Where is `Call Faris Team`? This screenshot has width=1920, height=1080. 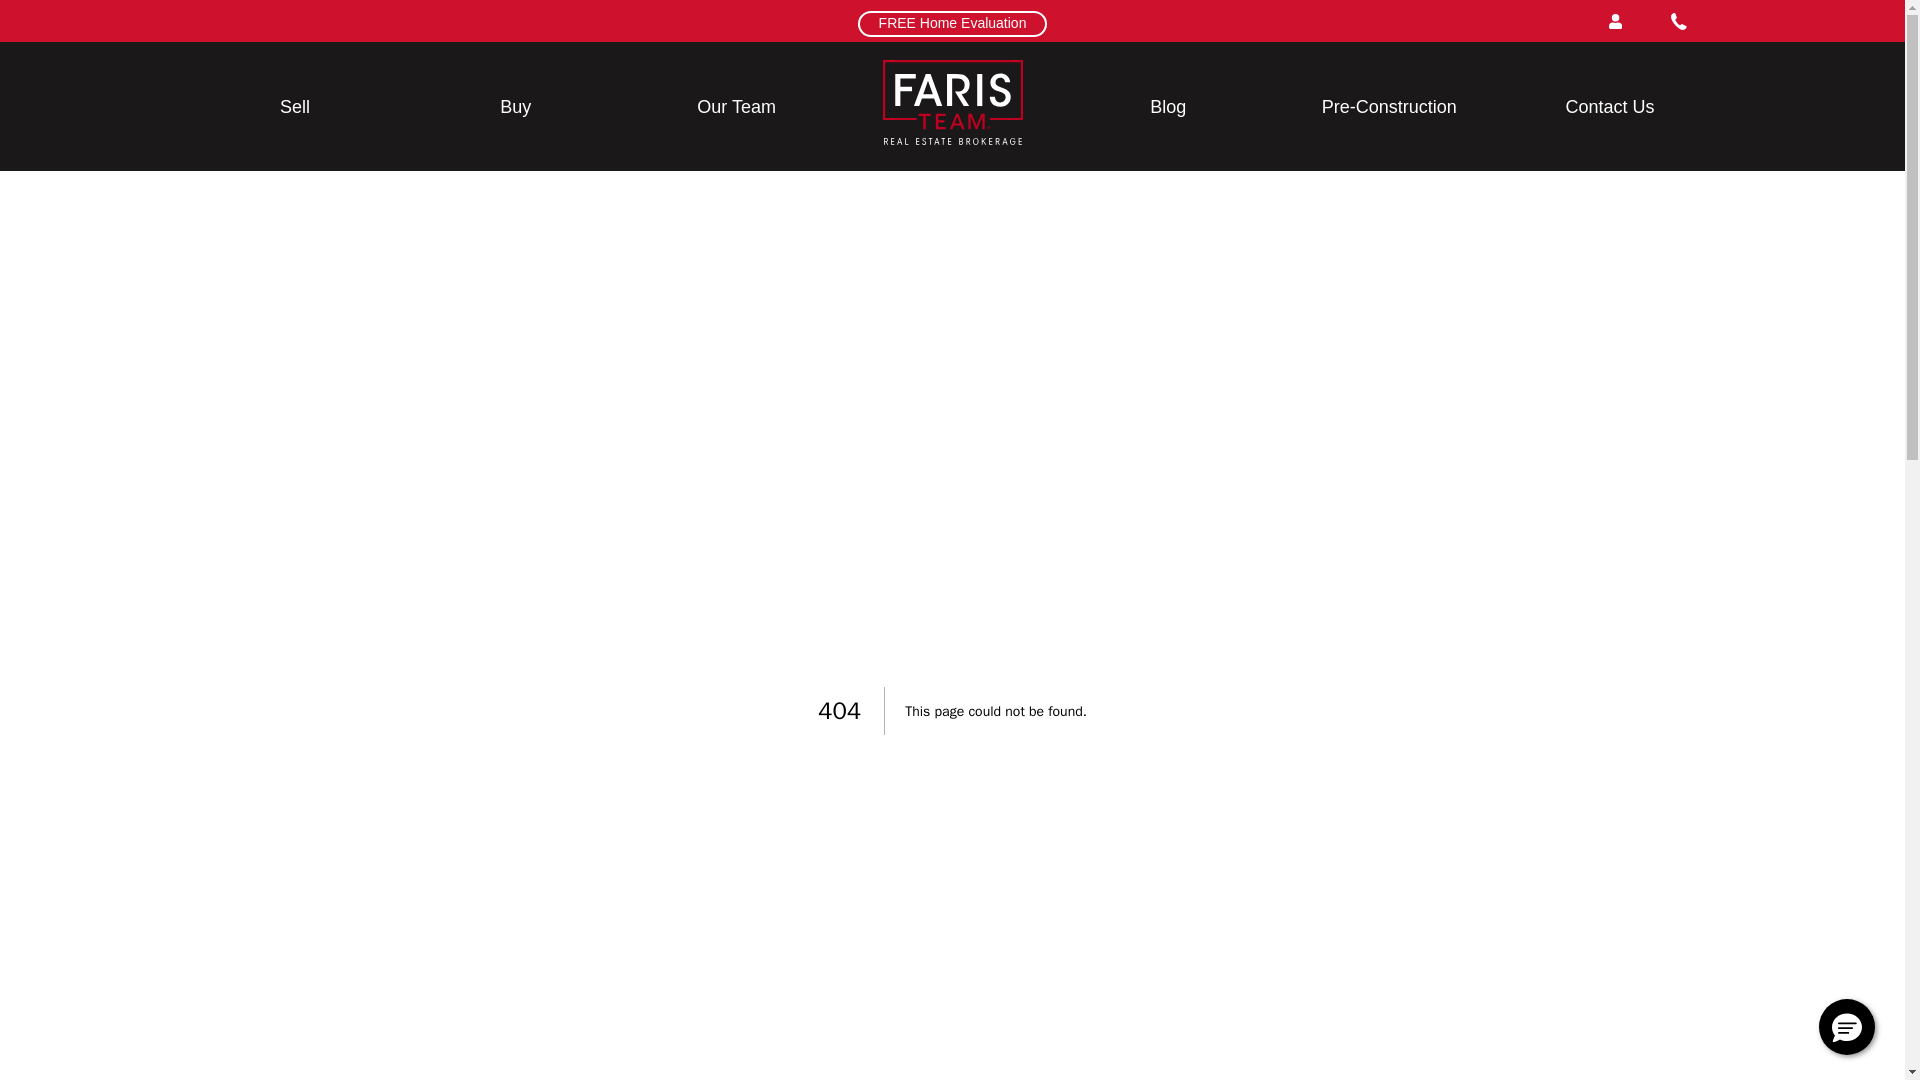 Call Faris Team is located at coordinates (1678, 20).